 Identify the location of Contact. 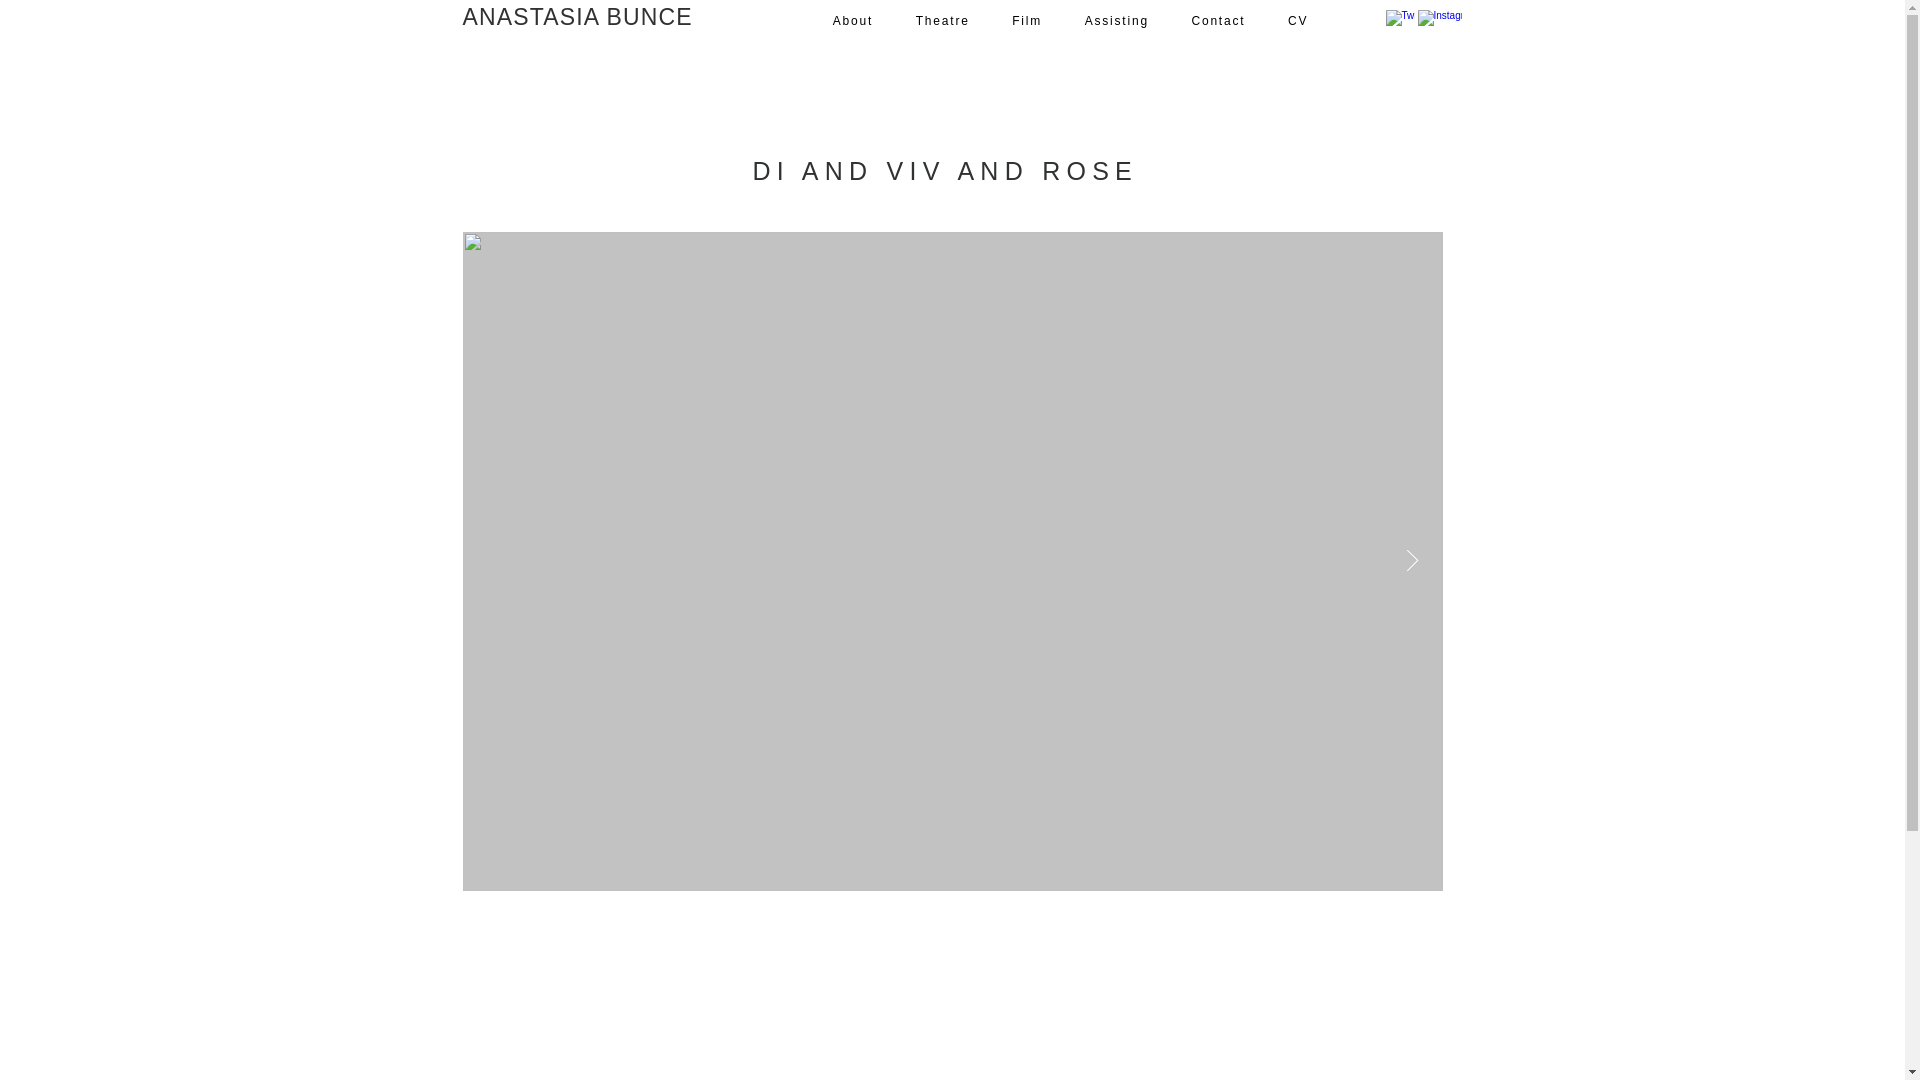
(1218, 22).